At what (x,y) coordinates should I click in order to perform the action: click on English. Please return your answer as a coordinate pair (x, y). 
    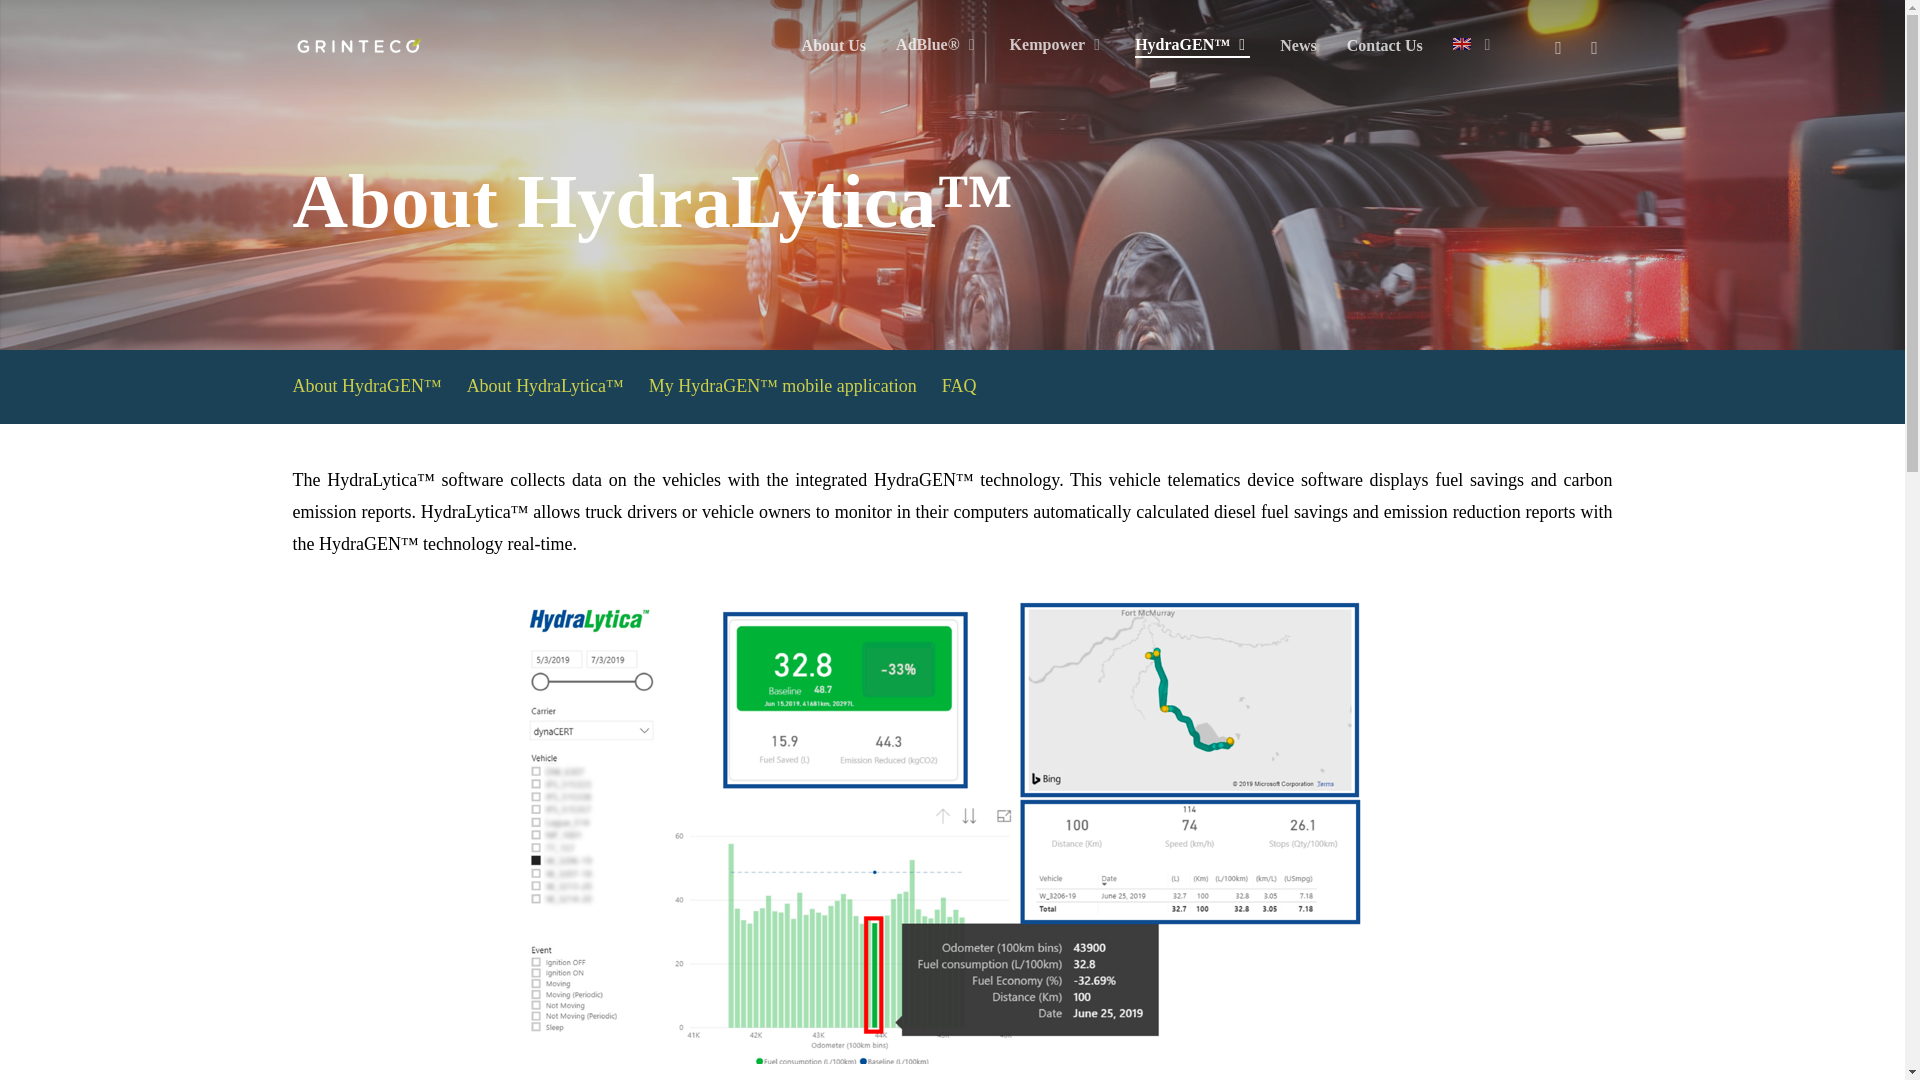
    Looking at the image, I should click on (1462, 43).